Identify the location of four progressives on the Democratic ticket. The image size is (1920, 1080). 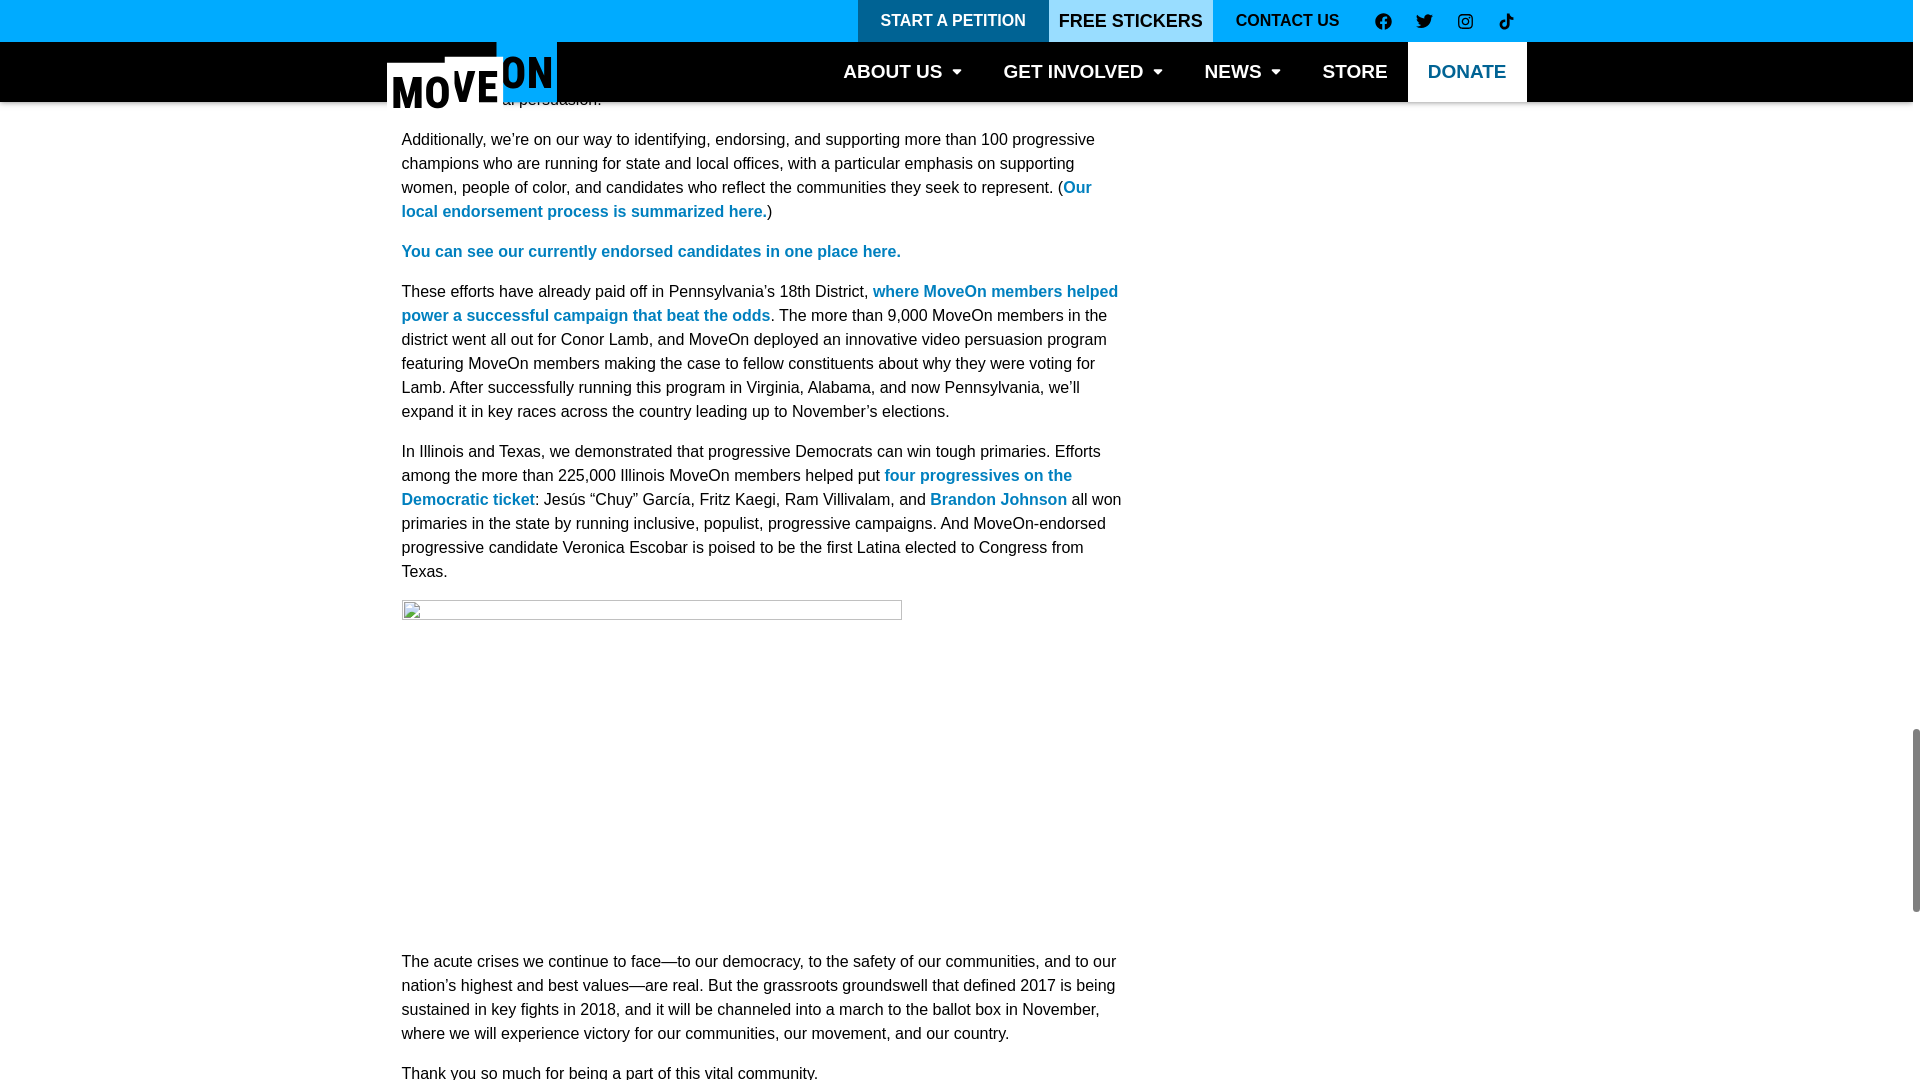
(737, 486).